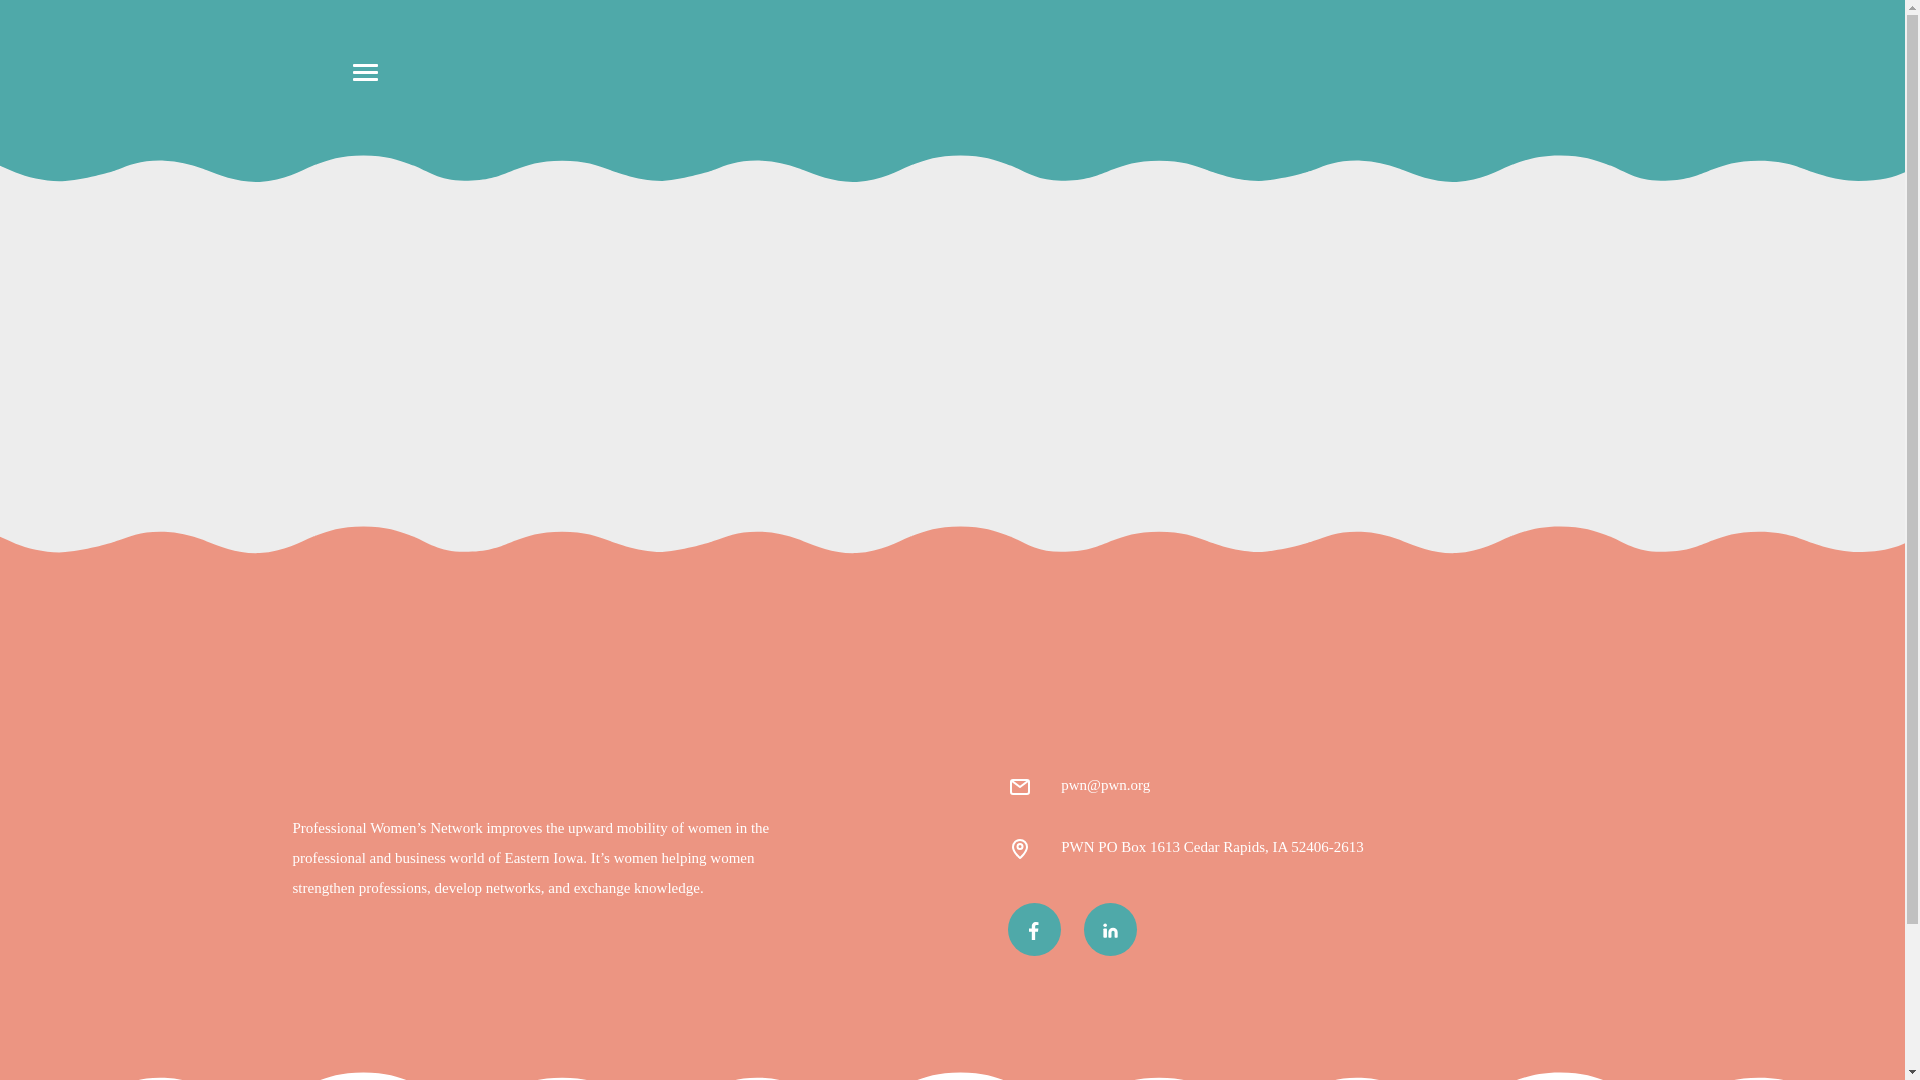 The width and height of the screenshot is (1920, 1080). I want to click on PWN PO Box 1613 Cedar Rapids, IA 52406-2613, so click(1212, 846).